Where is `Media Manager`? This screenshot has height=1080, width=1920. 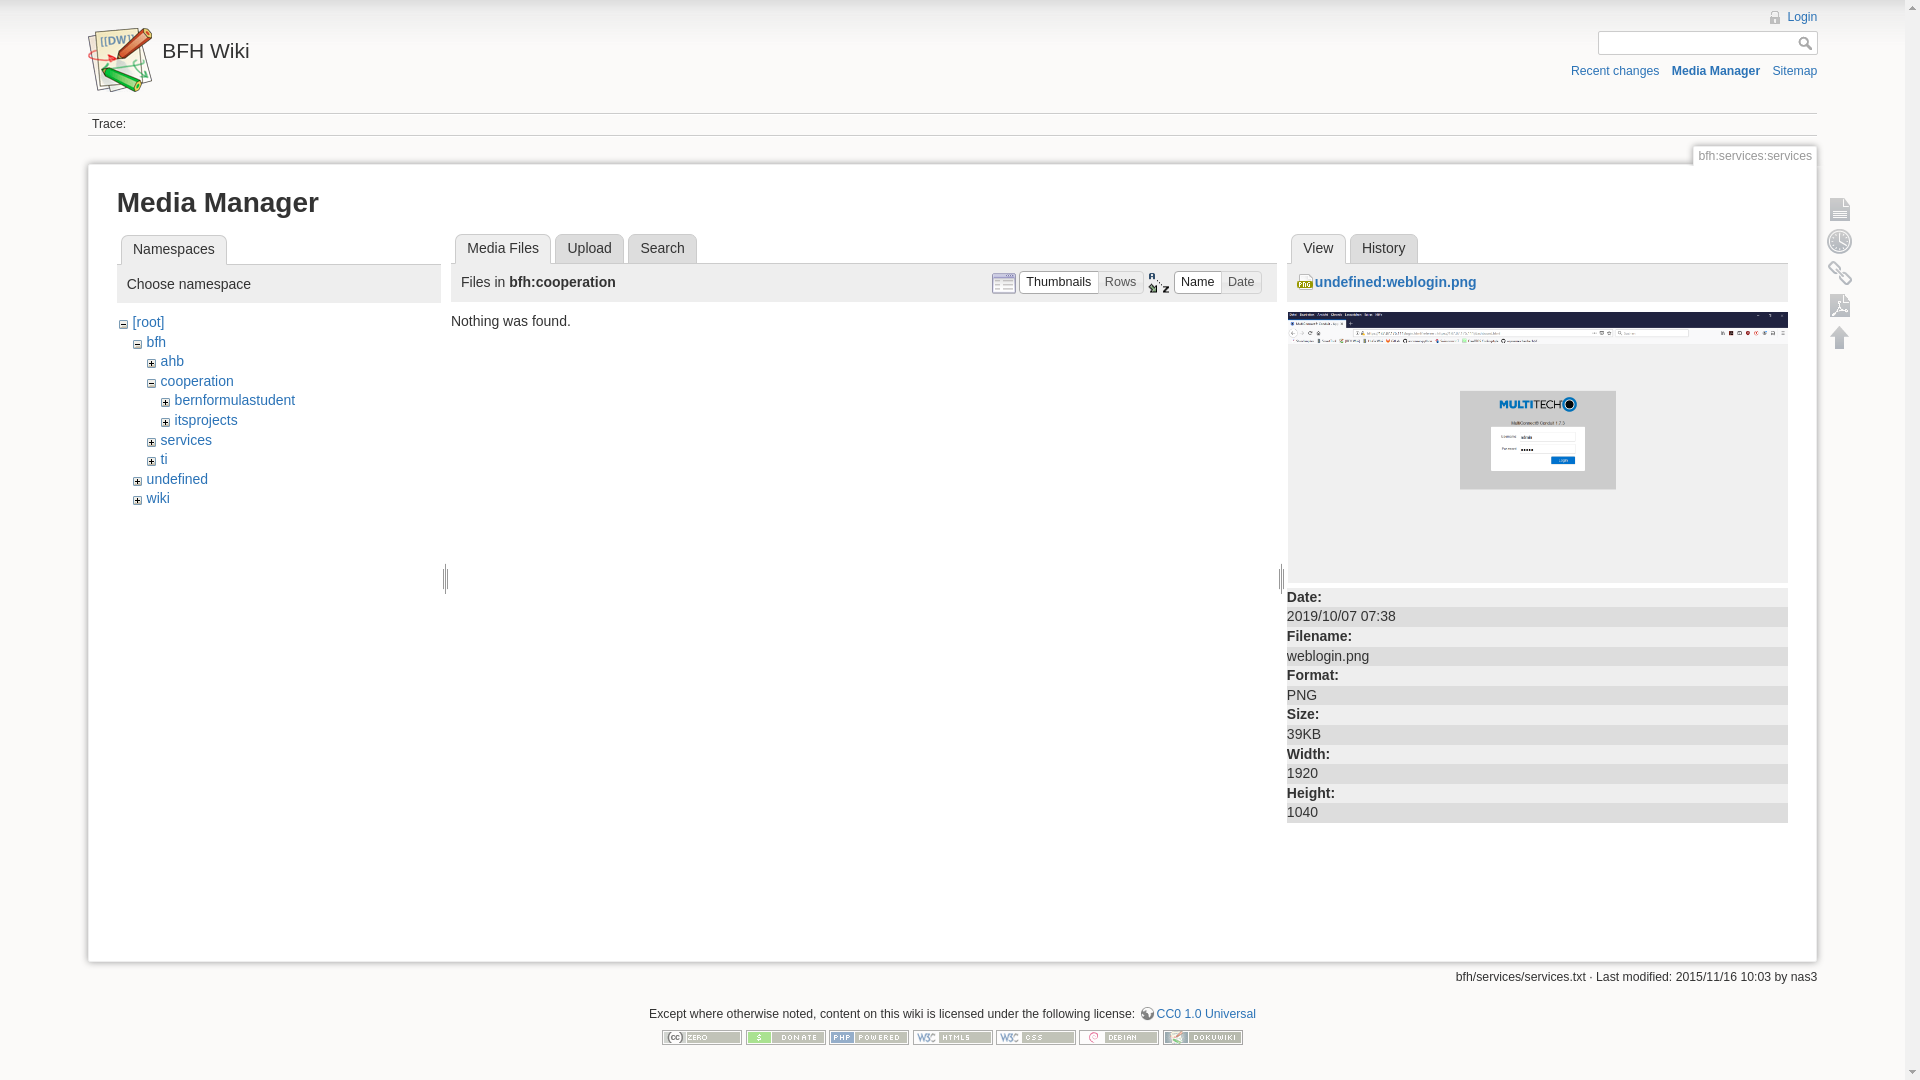
Media Manager is located at coordinates (1716, 70).